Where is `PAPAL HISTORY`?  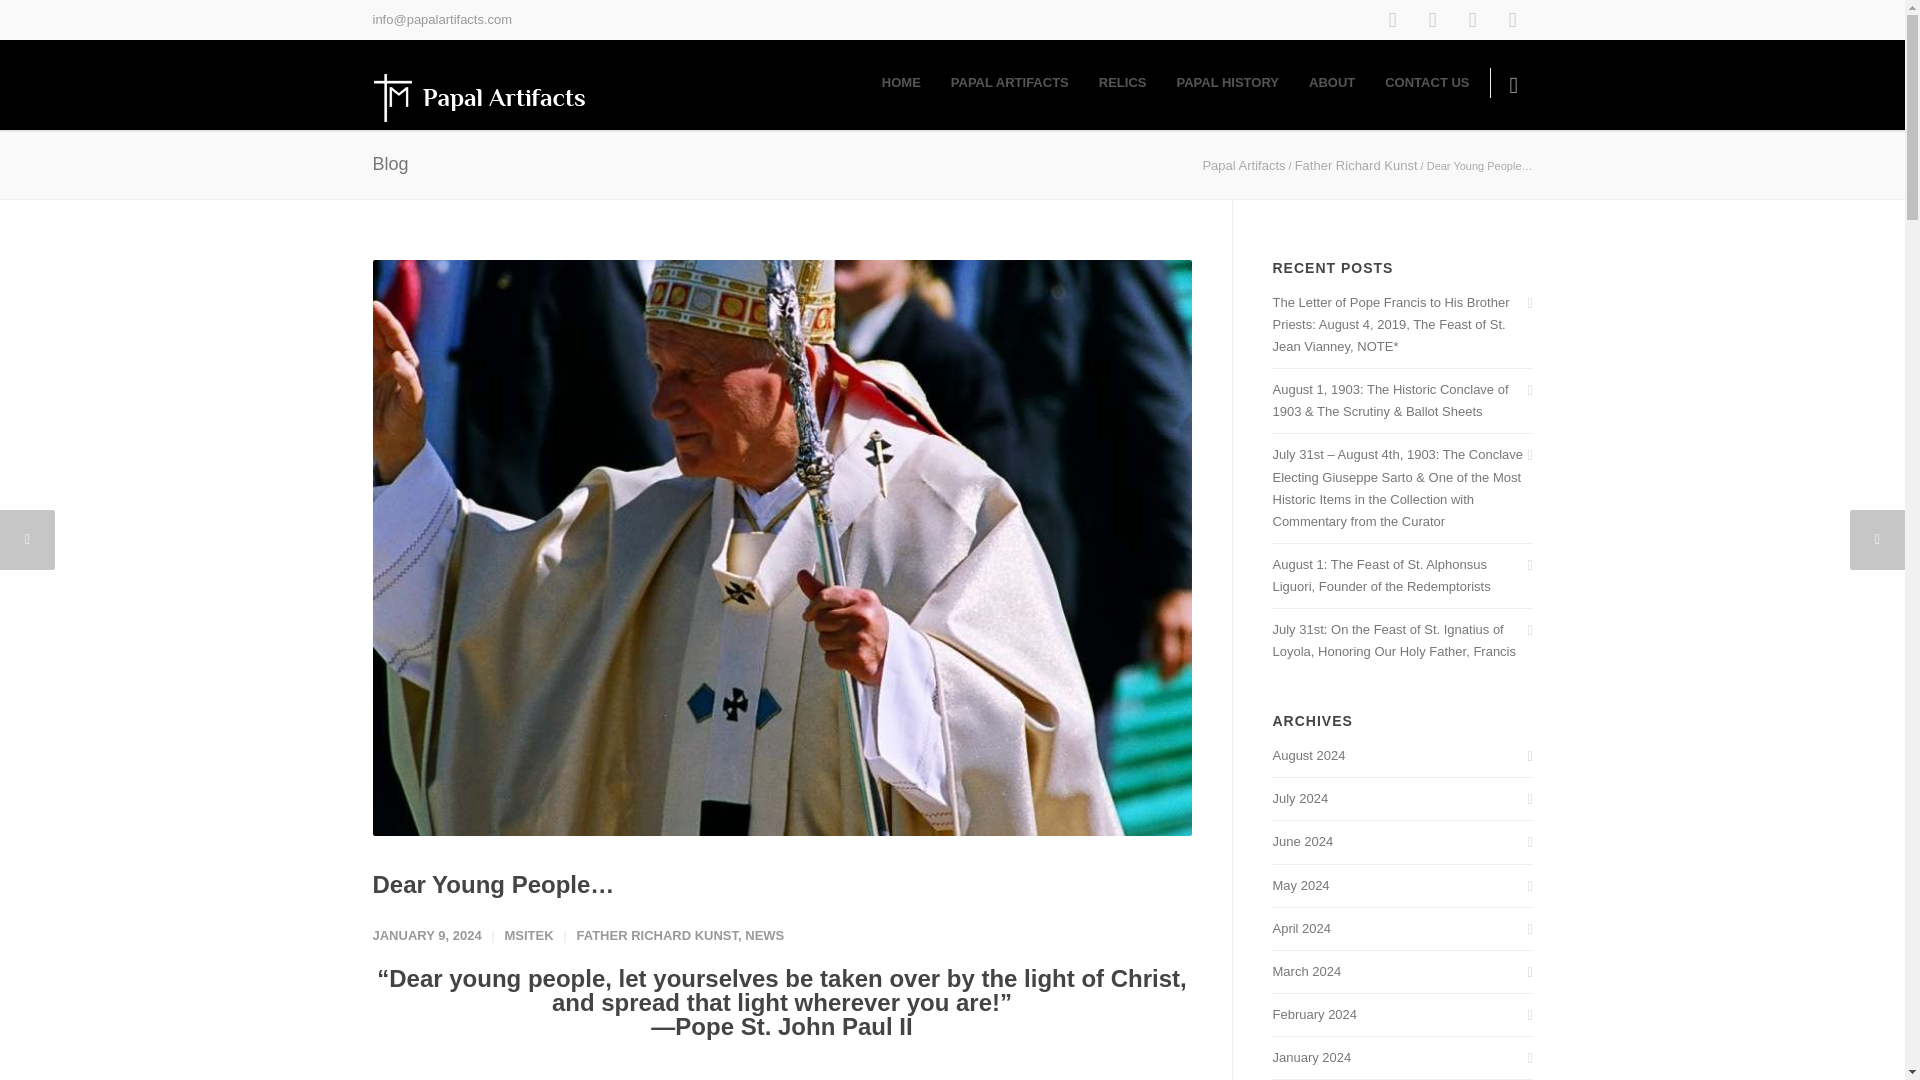
PAPAL HISTORY is located at coordinates (1228, 82).